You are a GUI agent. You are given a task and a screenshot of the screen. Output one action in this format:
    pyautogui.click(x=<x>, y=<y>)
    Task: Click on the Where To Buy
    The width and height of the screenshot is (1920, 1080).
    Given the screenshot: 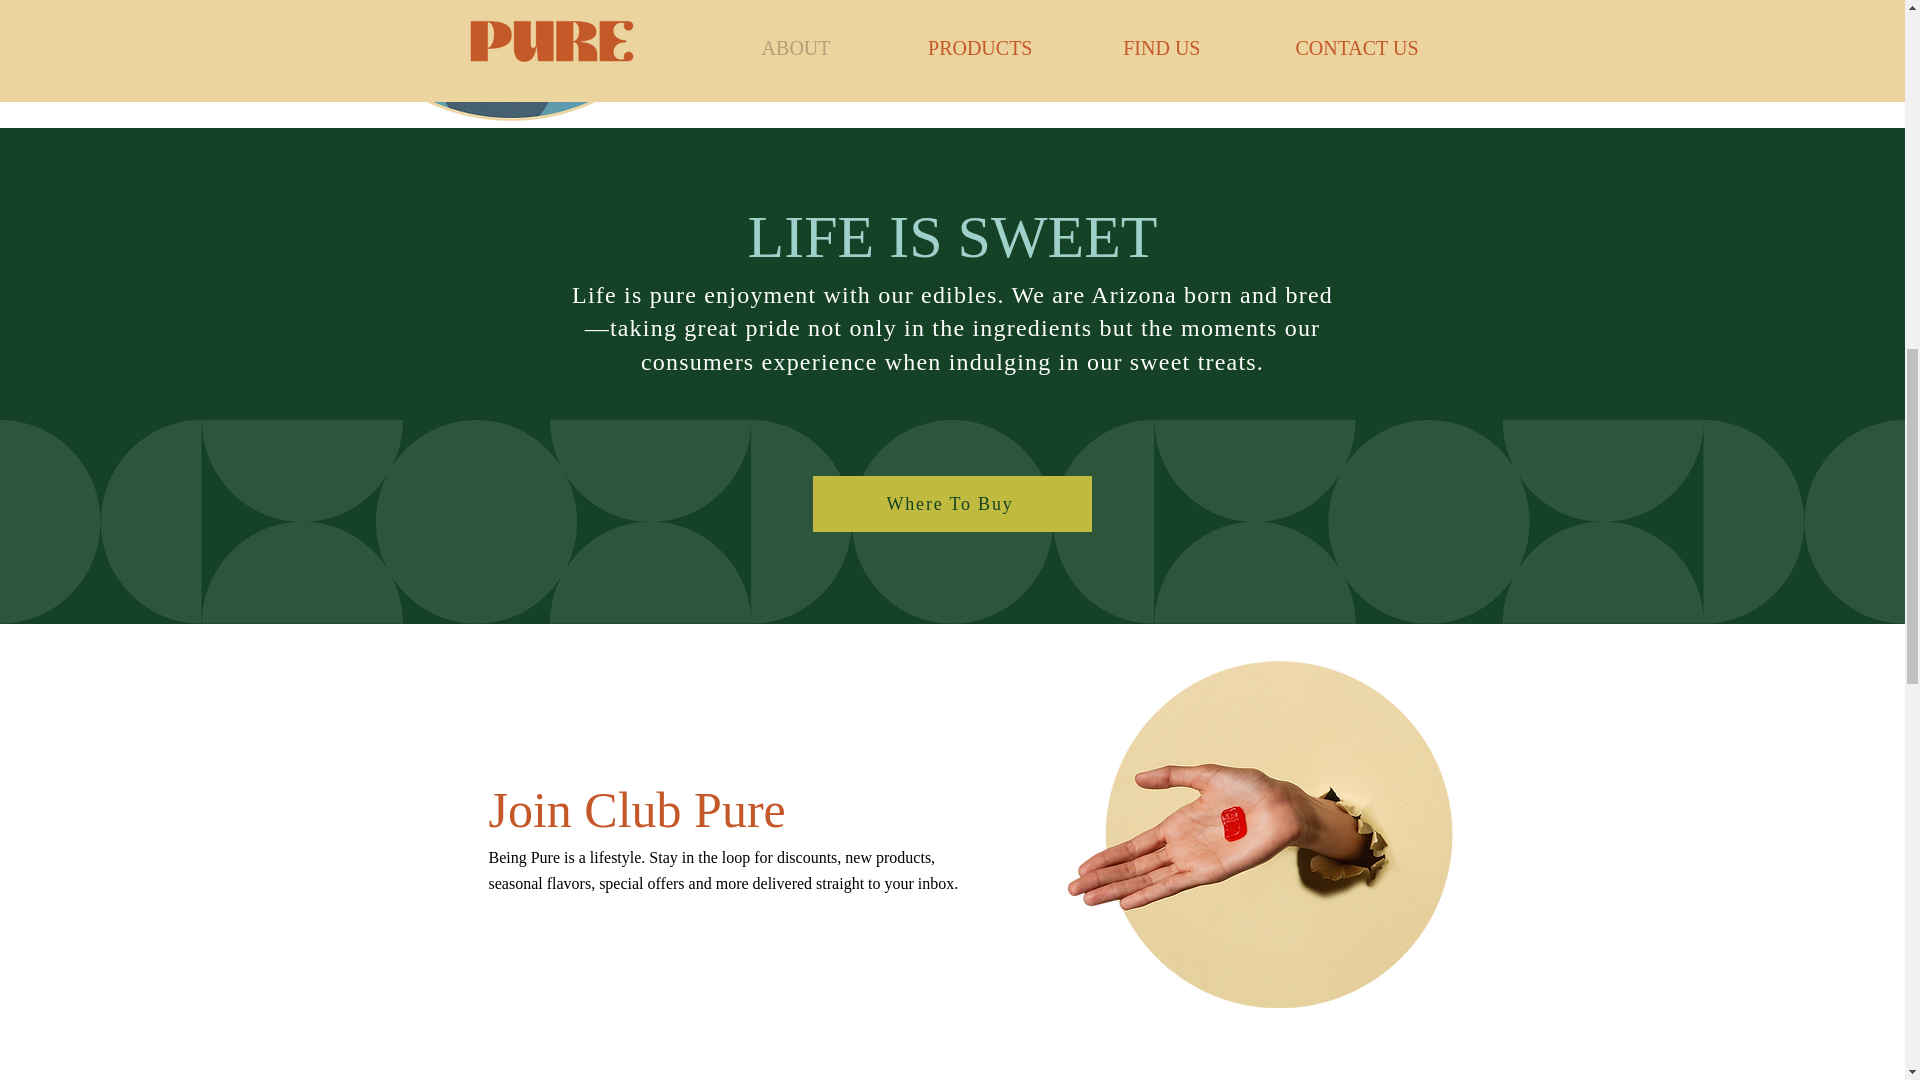 What is the action you would take?
    pyautogui.click(x=951, y=504)
    